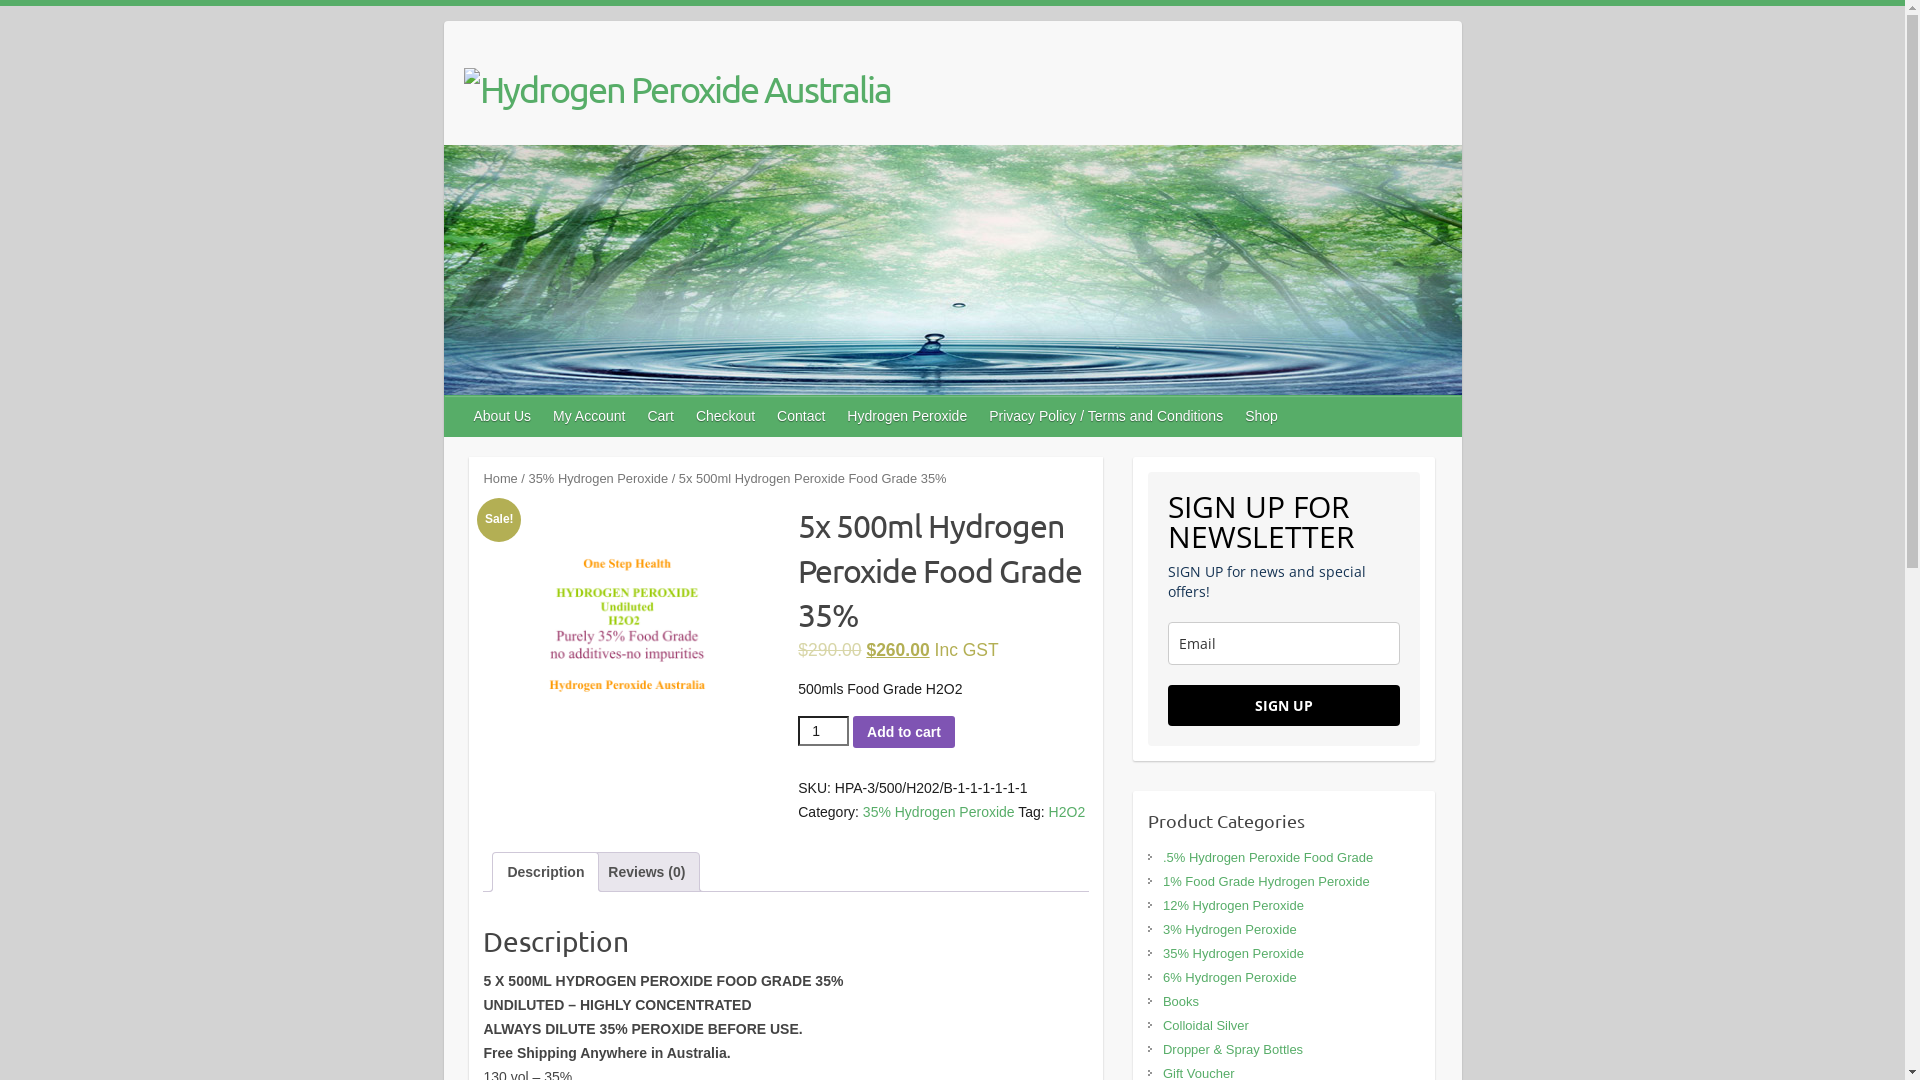  Describe the element at coordinates (1206, 1025) in the screenshot. I see `Colloidal Silver` at that location.